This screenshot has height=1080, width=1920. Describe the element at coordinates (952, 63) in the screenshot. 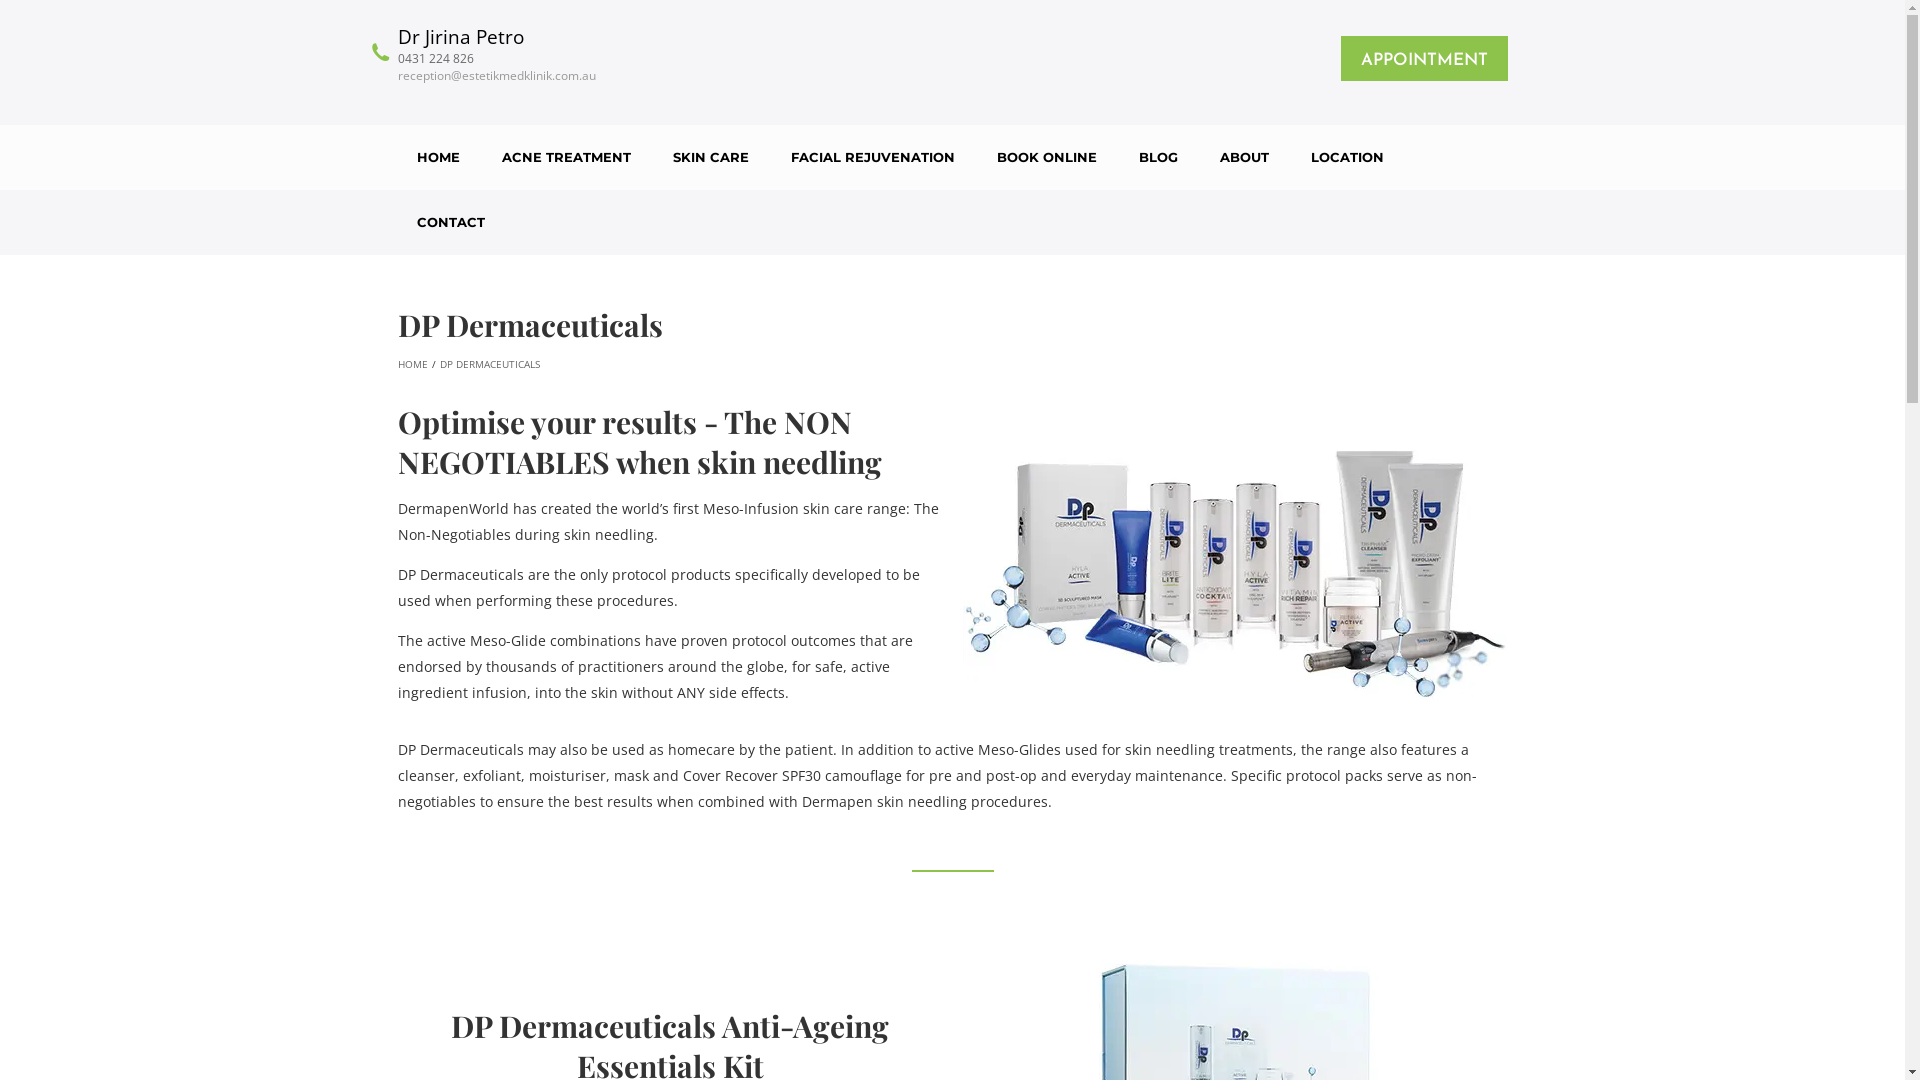

I see `Estetik MedKlinik` at that location.